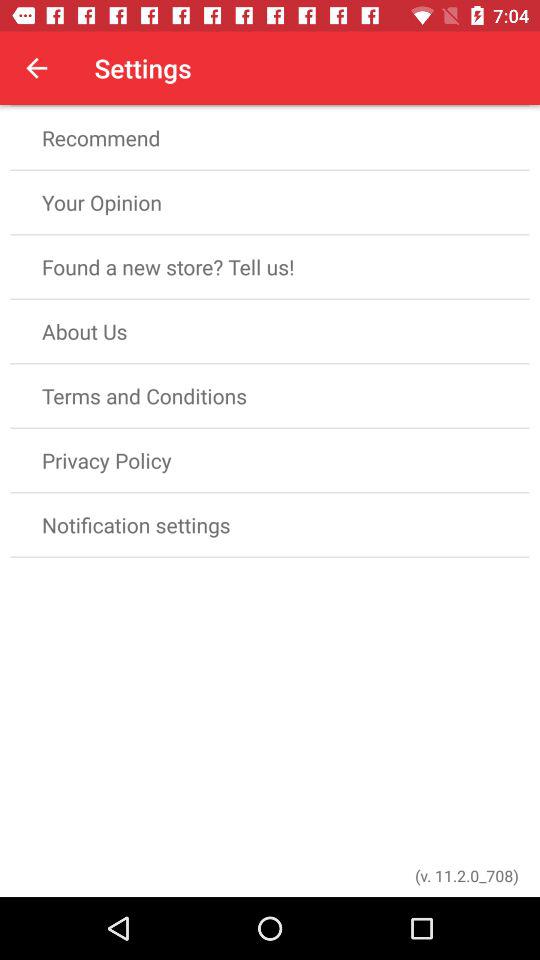 This screenshot has height=960, width=540. I want to click on launch item above the your opinion, so click(270, 138).